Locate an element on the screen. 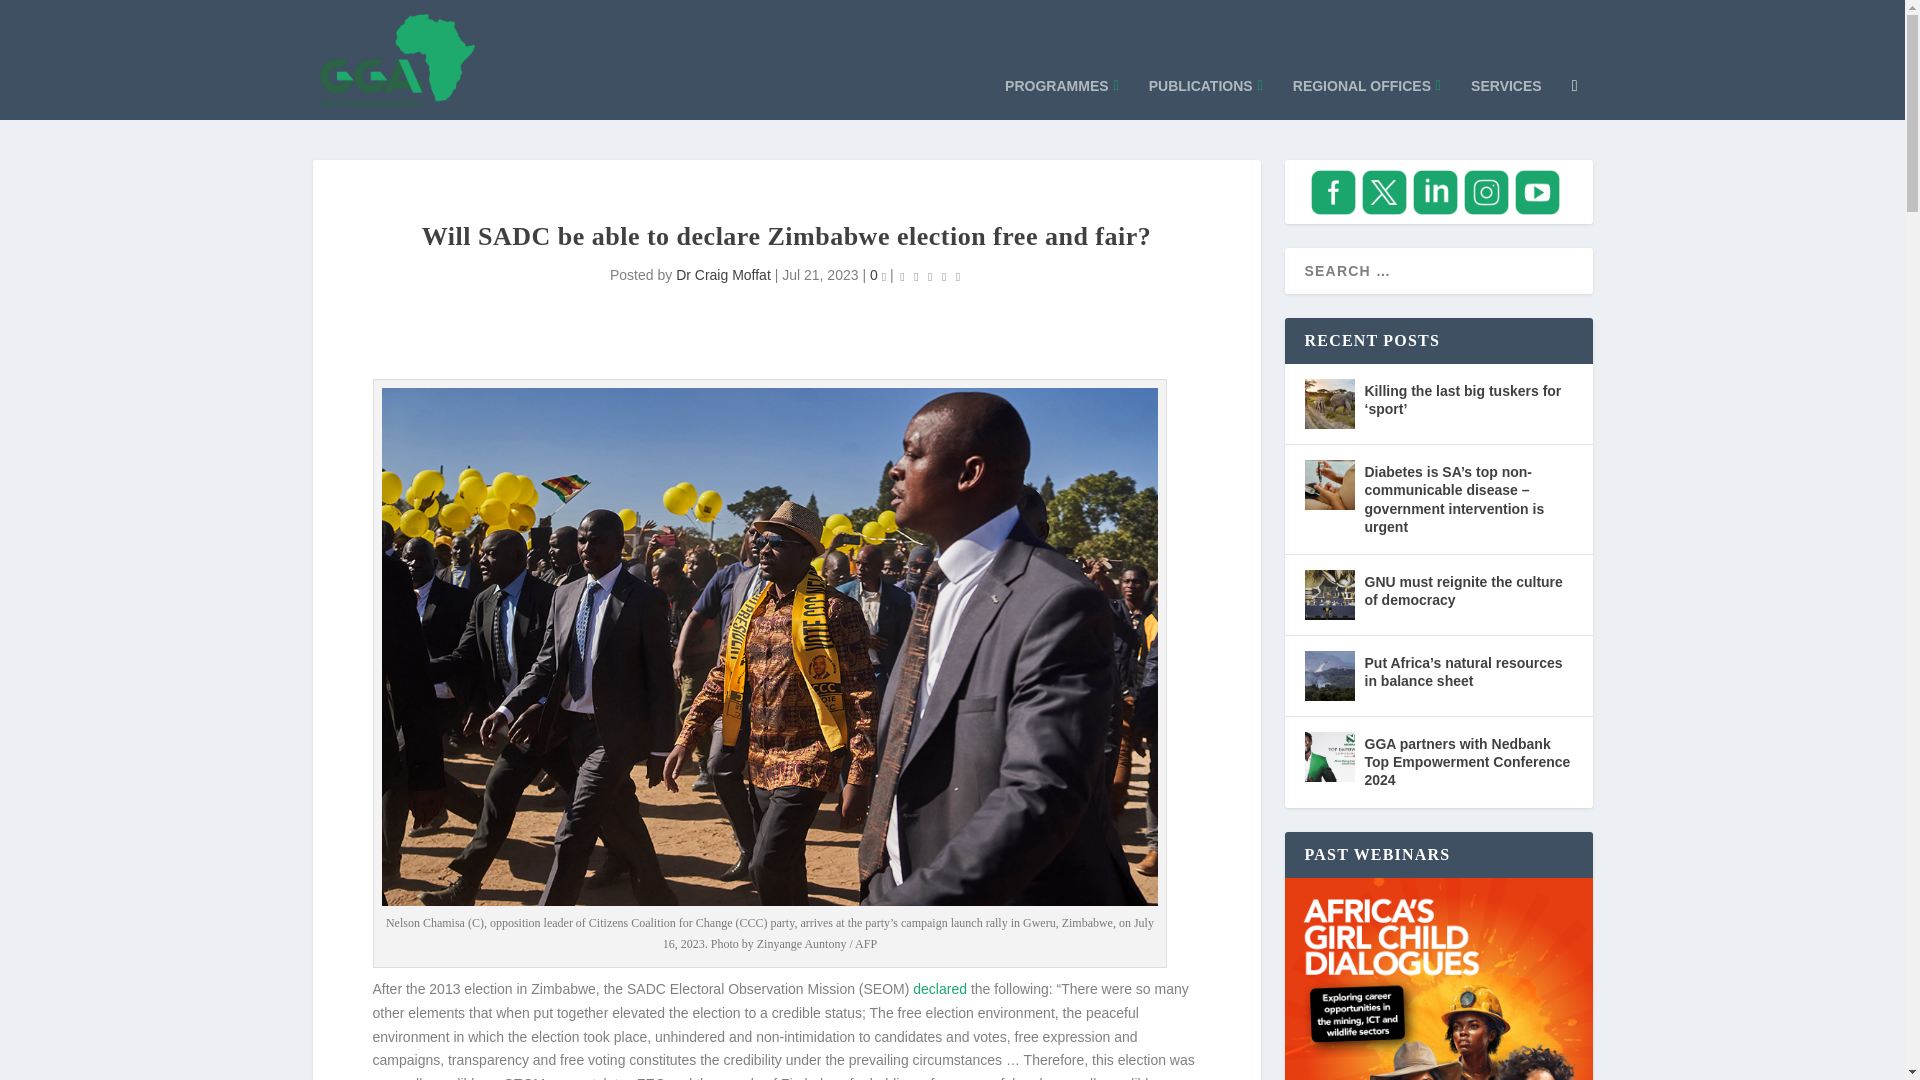 This screenshot has width=1920, height=1080. Posts by Dr Craig Moffat is located at coordinates (723, 274).